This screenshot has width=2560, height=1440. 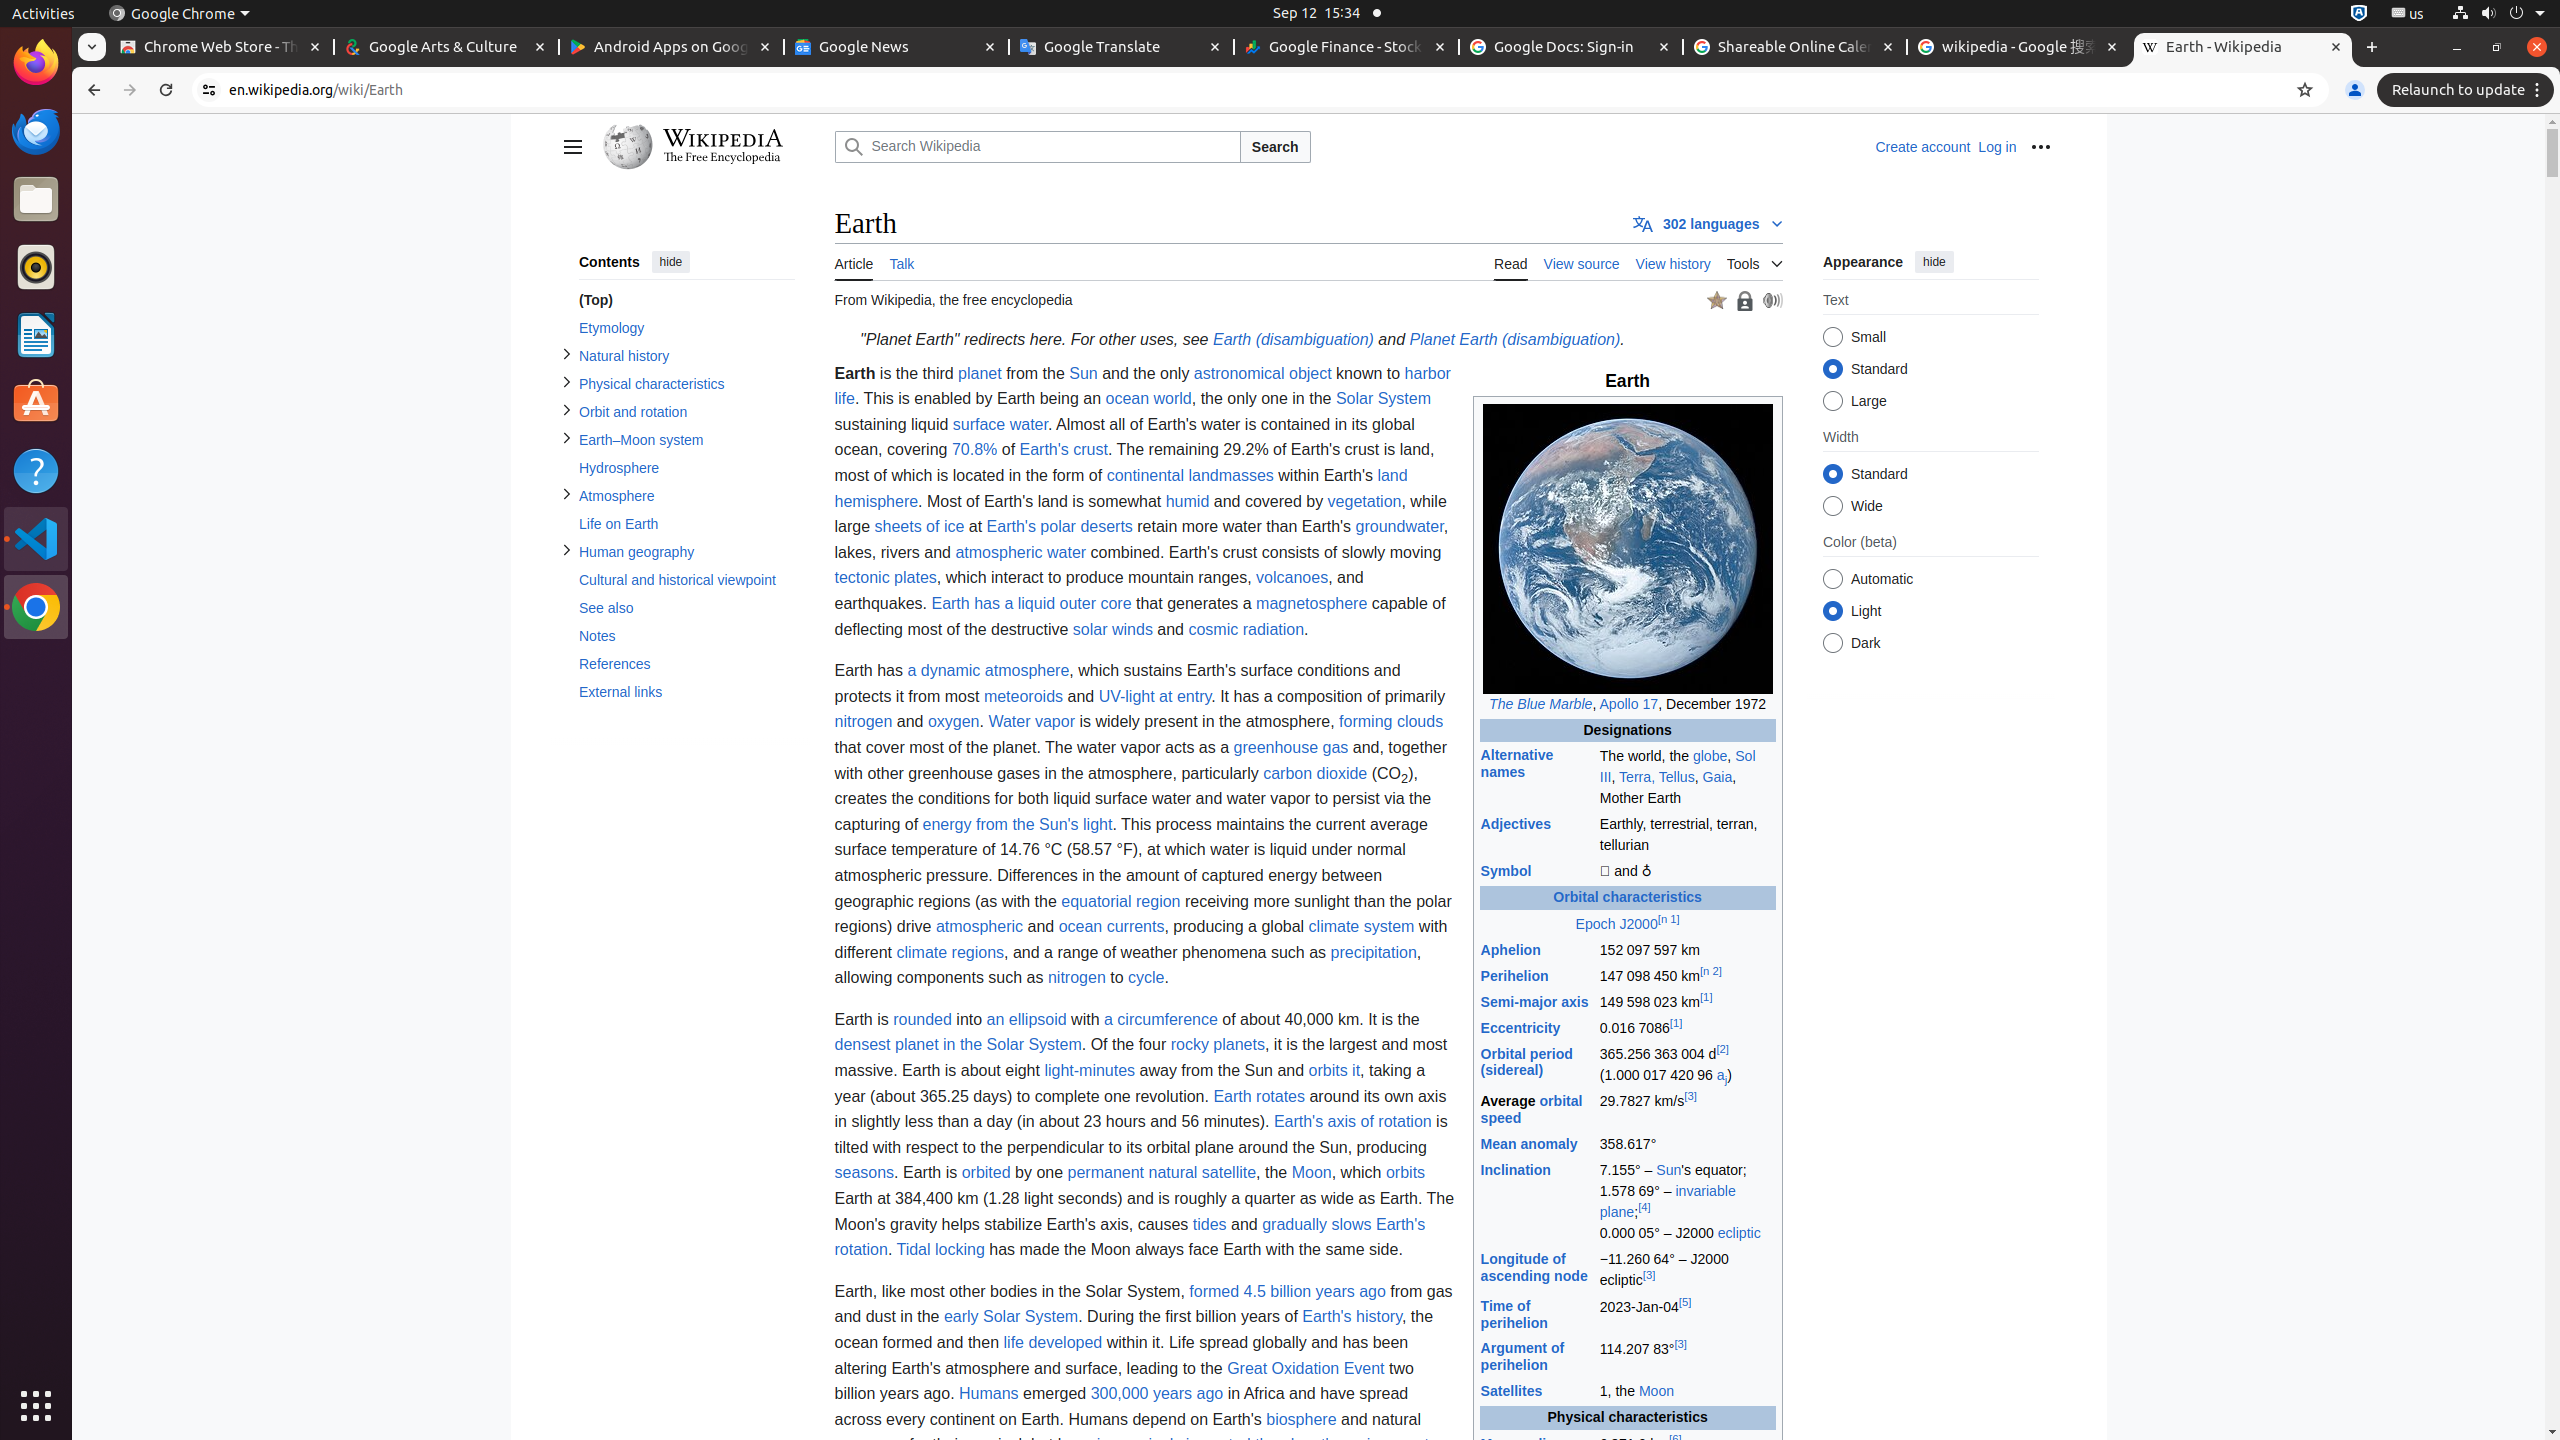 What do you see at coordinates (1210, 1224) in the screenshot?
I see `tides` at bounding box center [1210, 1224].